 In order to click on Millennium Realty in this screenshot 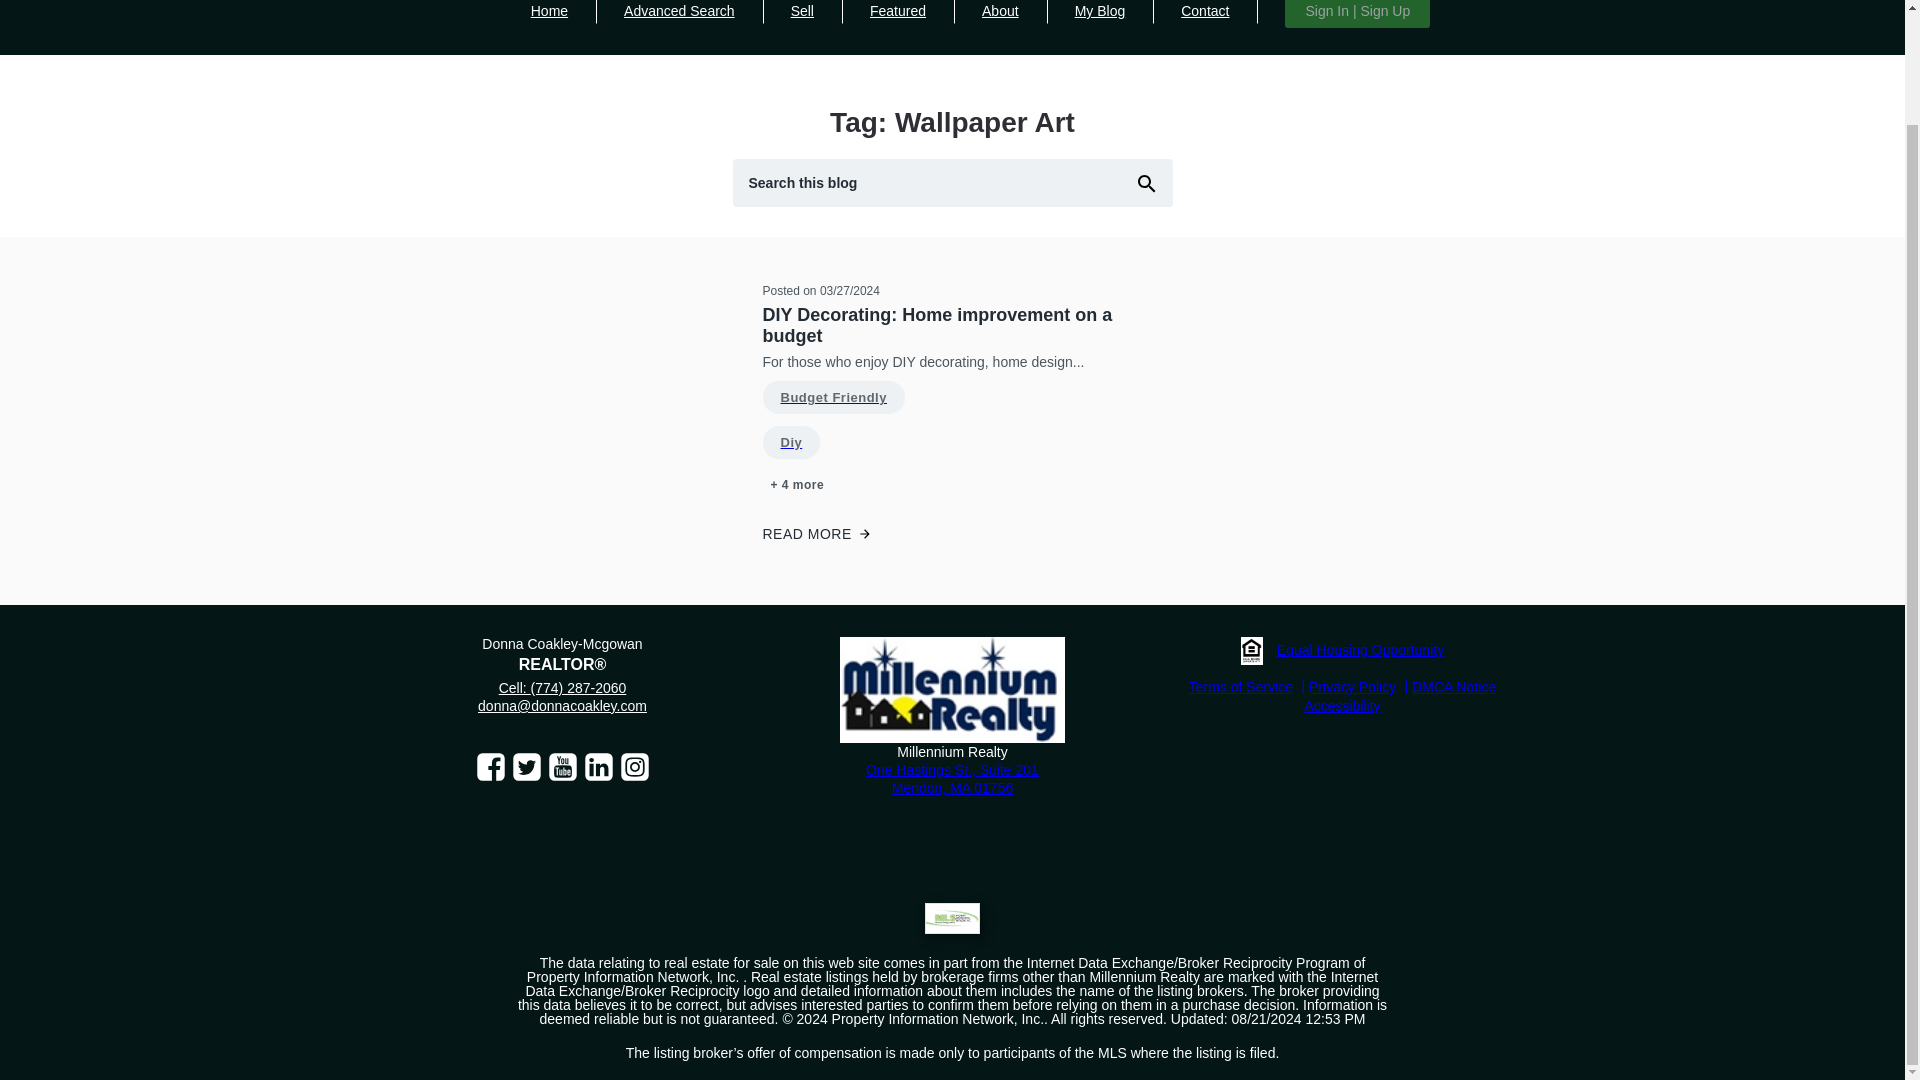, I will do `click(952, 690)`.